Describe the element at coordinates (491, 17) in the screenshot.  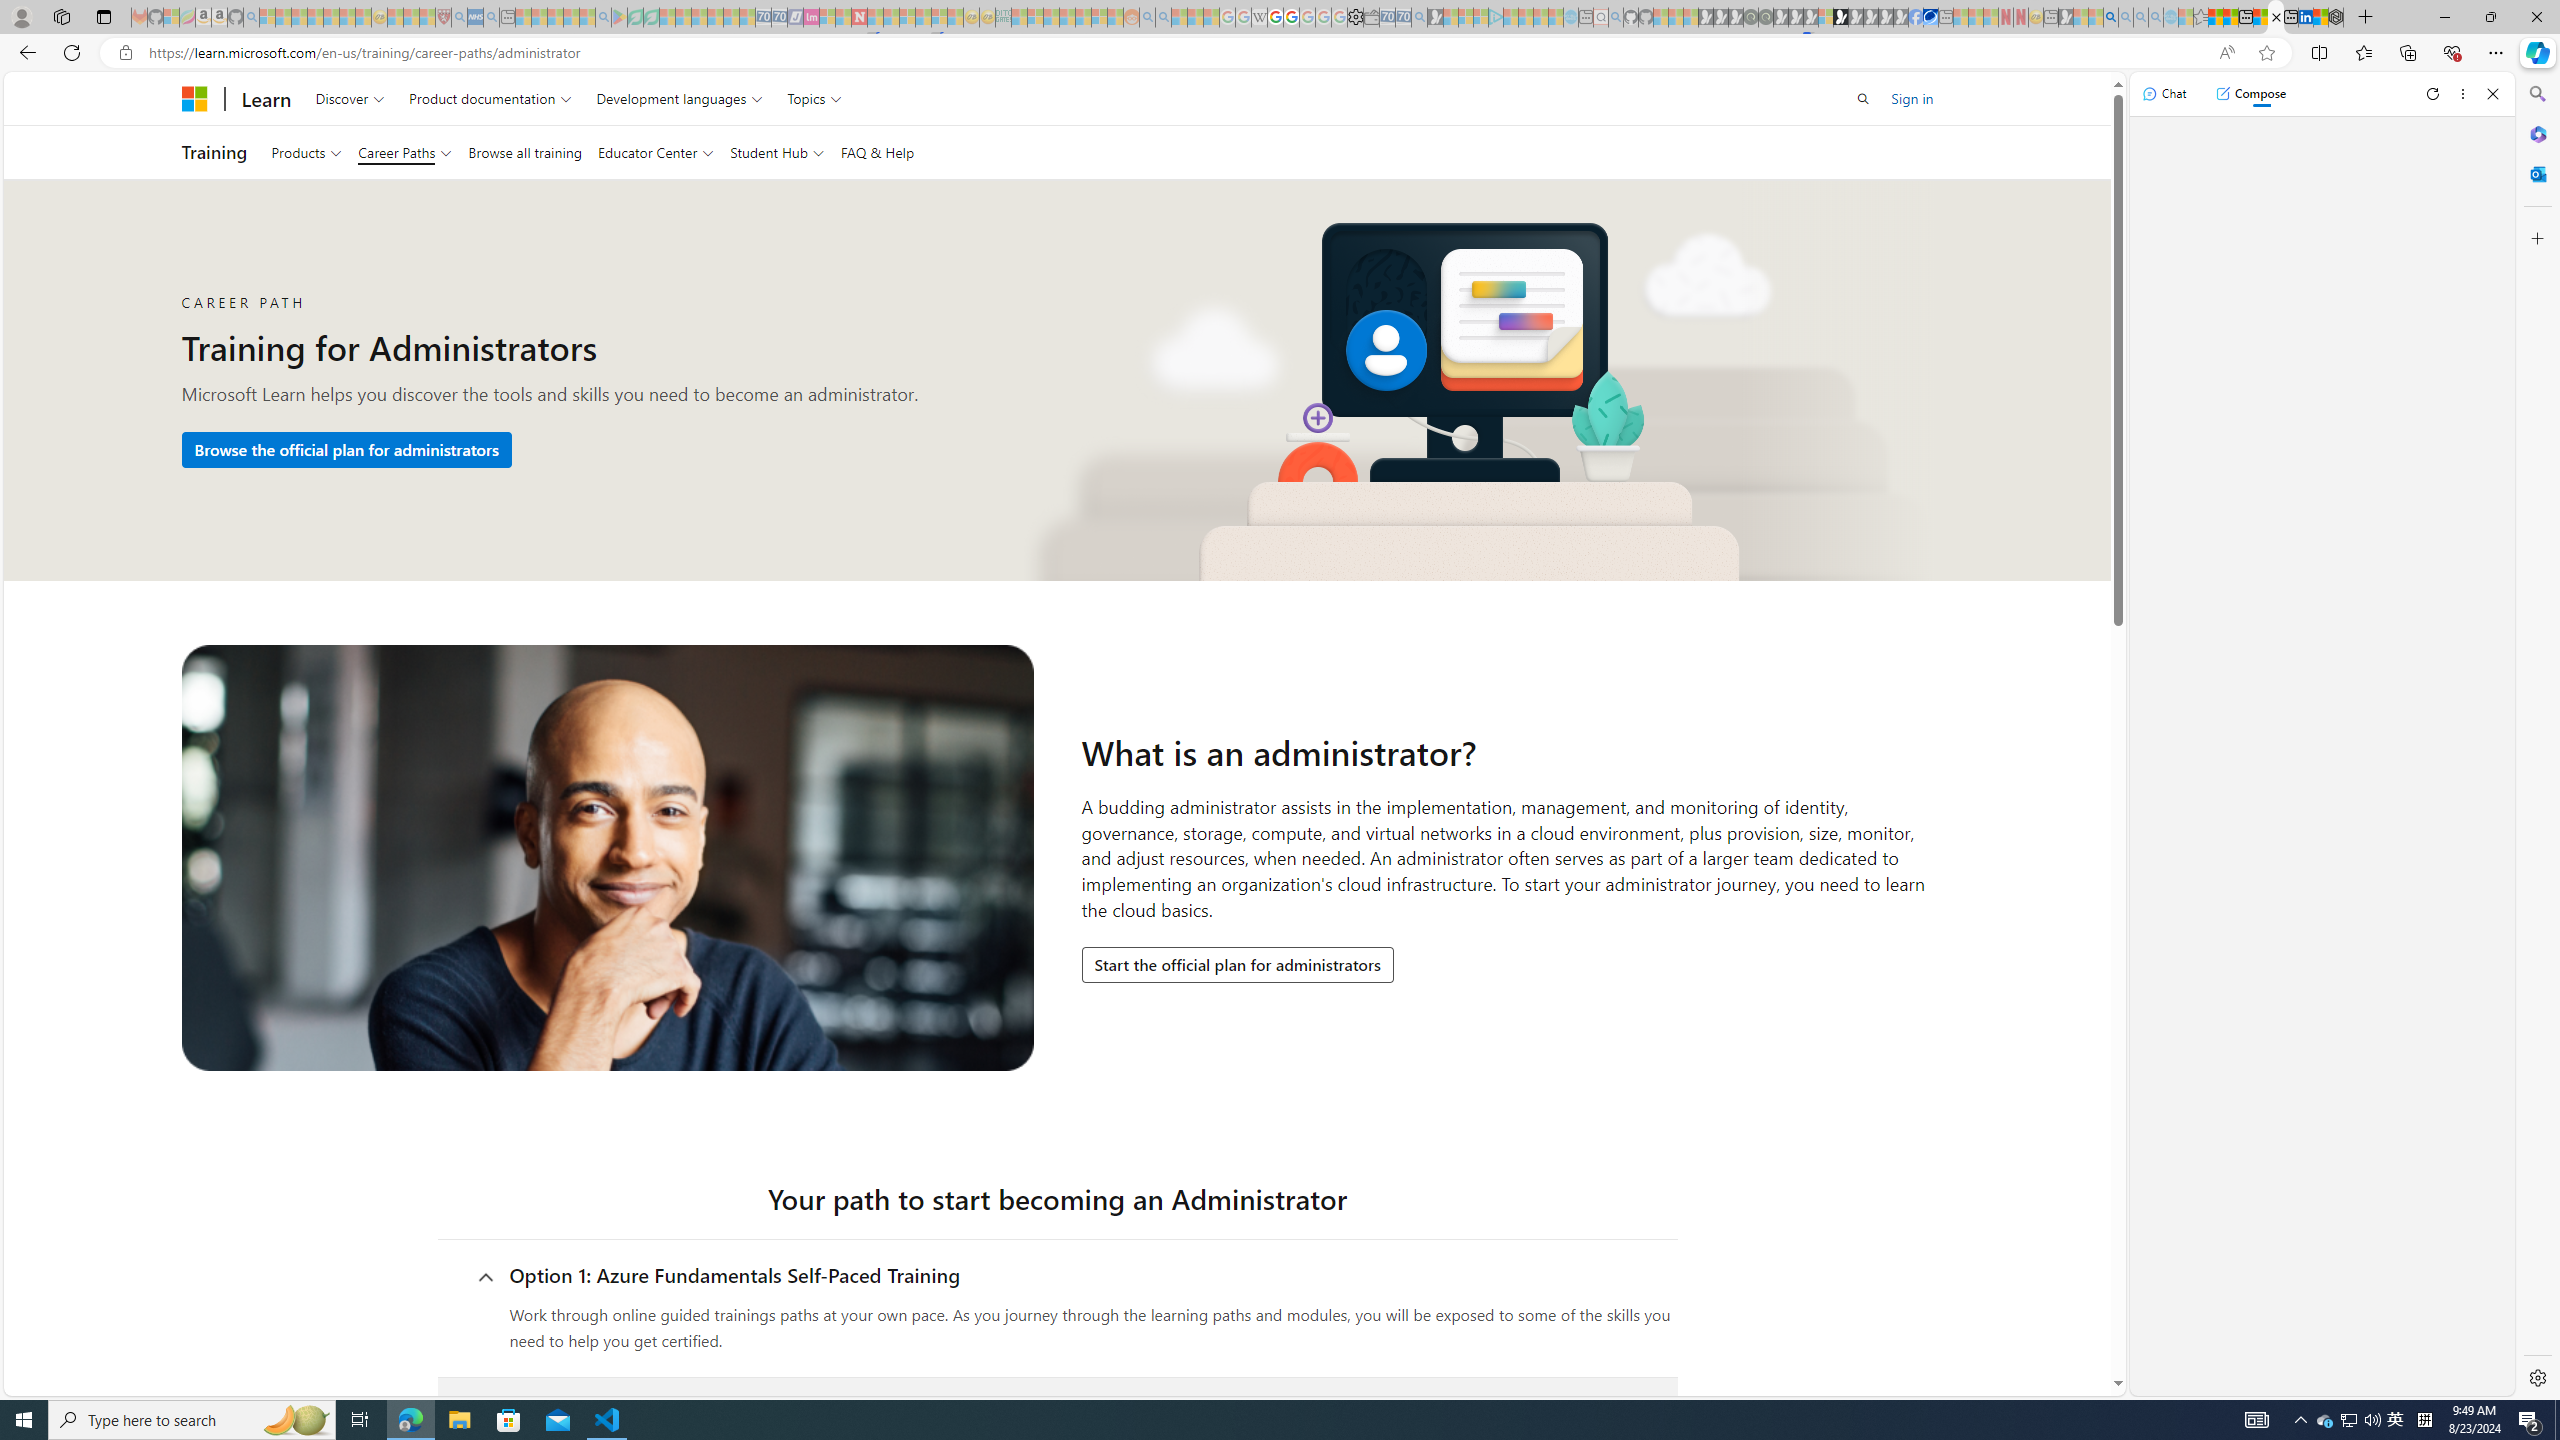
I see `utah sues federal government - Search - Sleeping` at that location.